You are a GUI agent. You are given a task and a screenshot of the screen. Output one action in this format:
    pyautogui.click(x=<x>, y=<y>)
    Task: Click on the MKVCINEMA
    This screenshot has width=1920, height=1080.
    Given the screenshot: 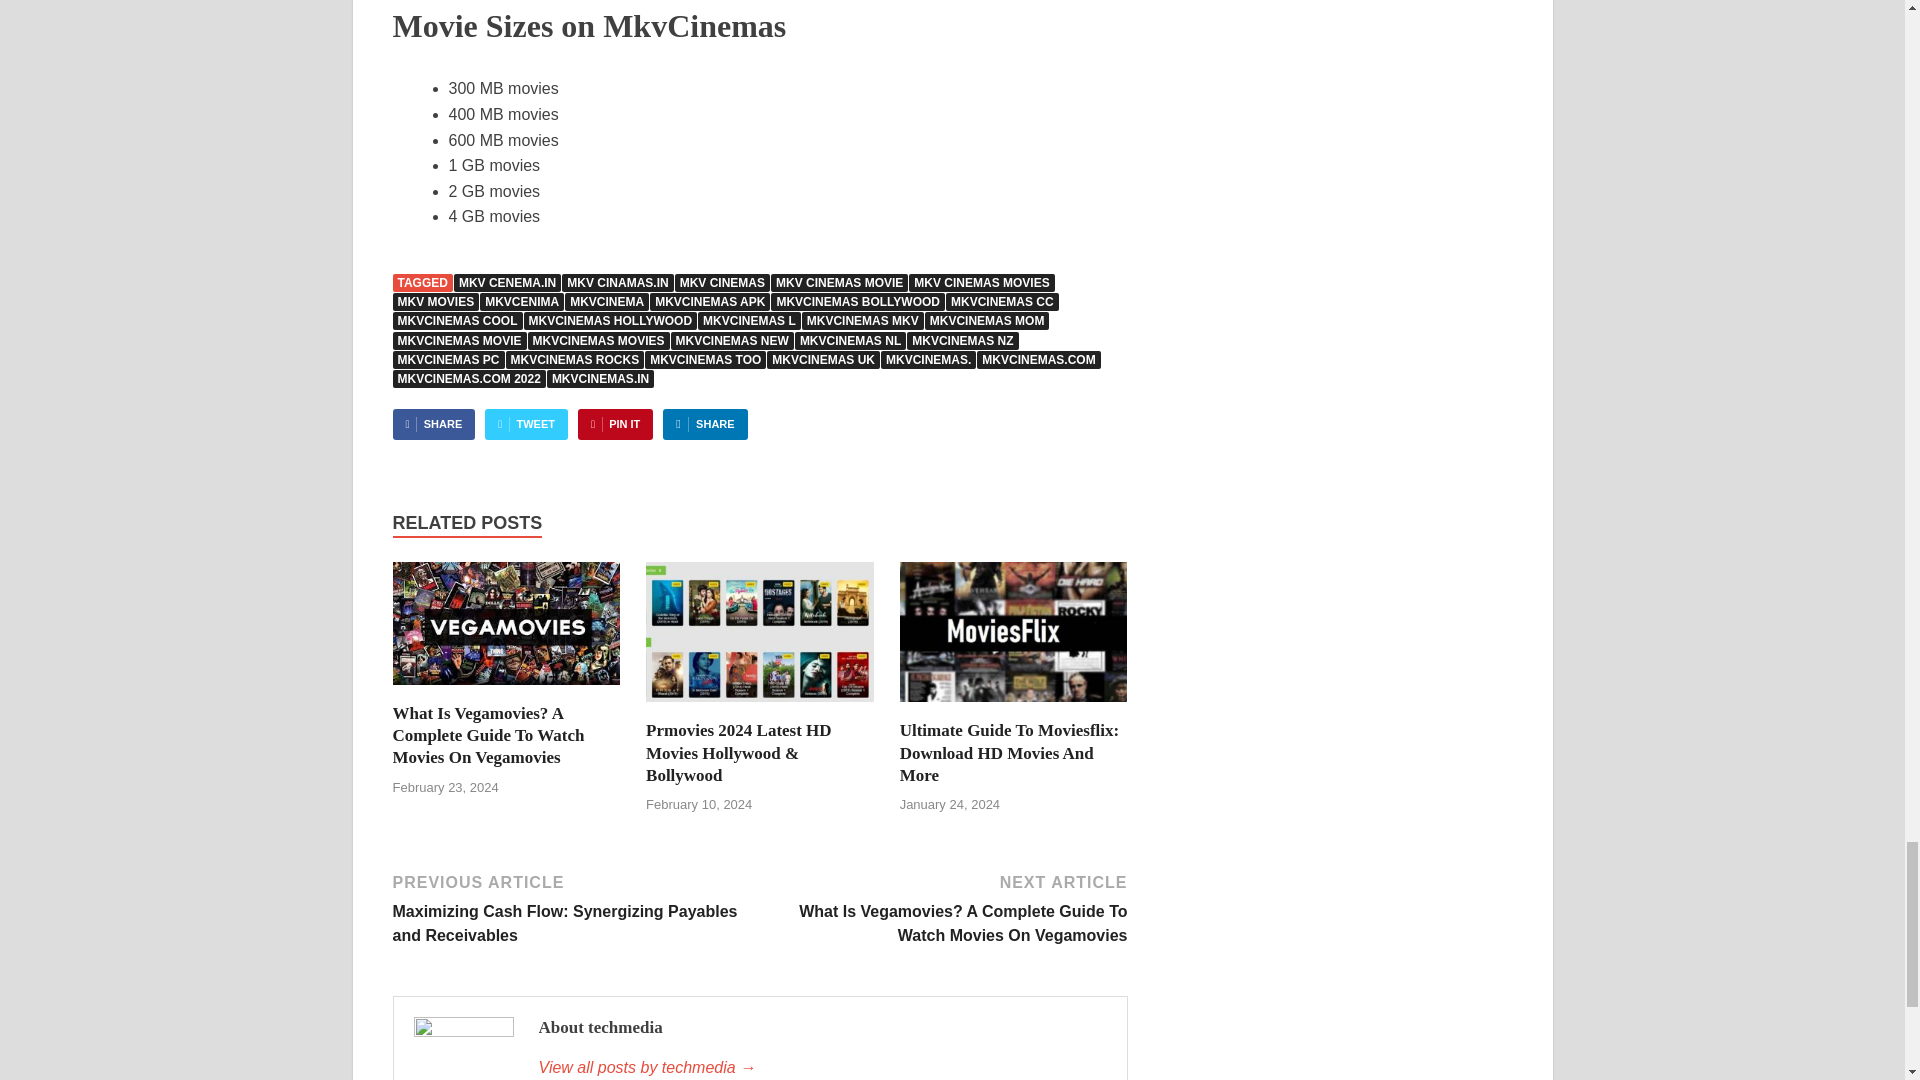 What is the action you would take?
    pyautogui.click(x=606, y=302)
    